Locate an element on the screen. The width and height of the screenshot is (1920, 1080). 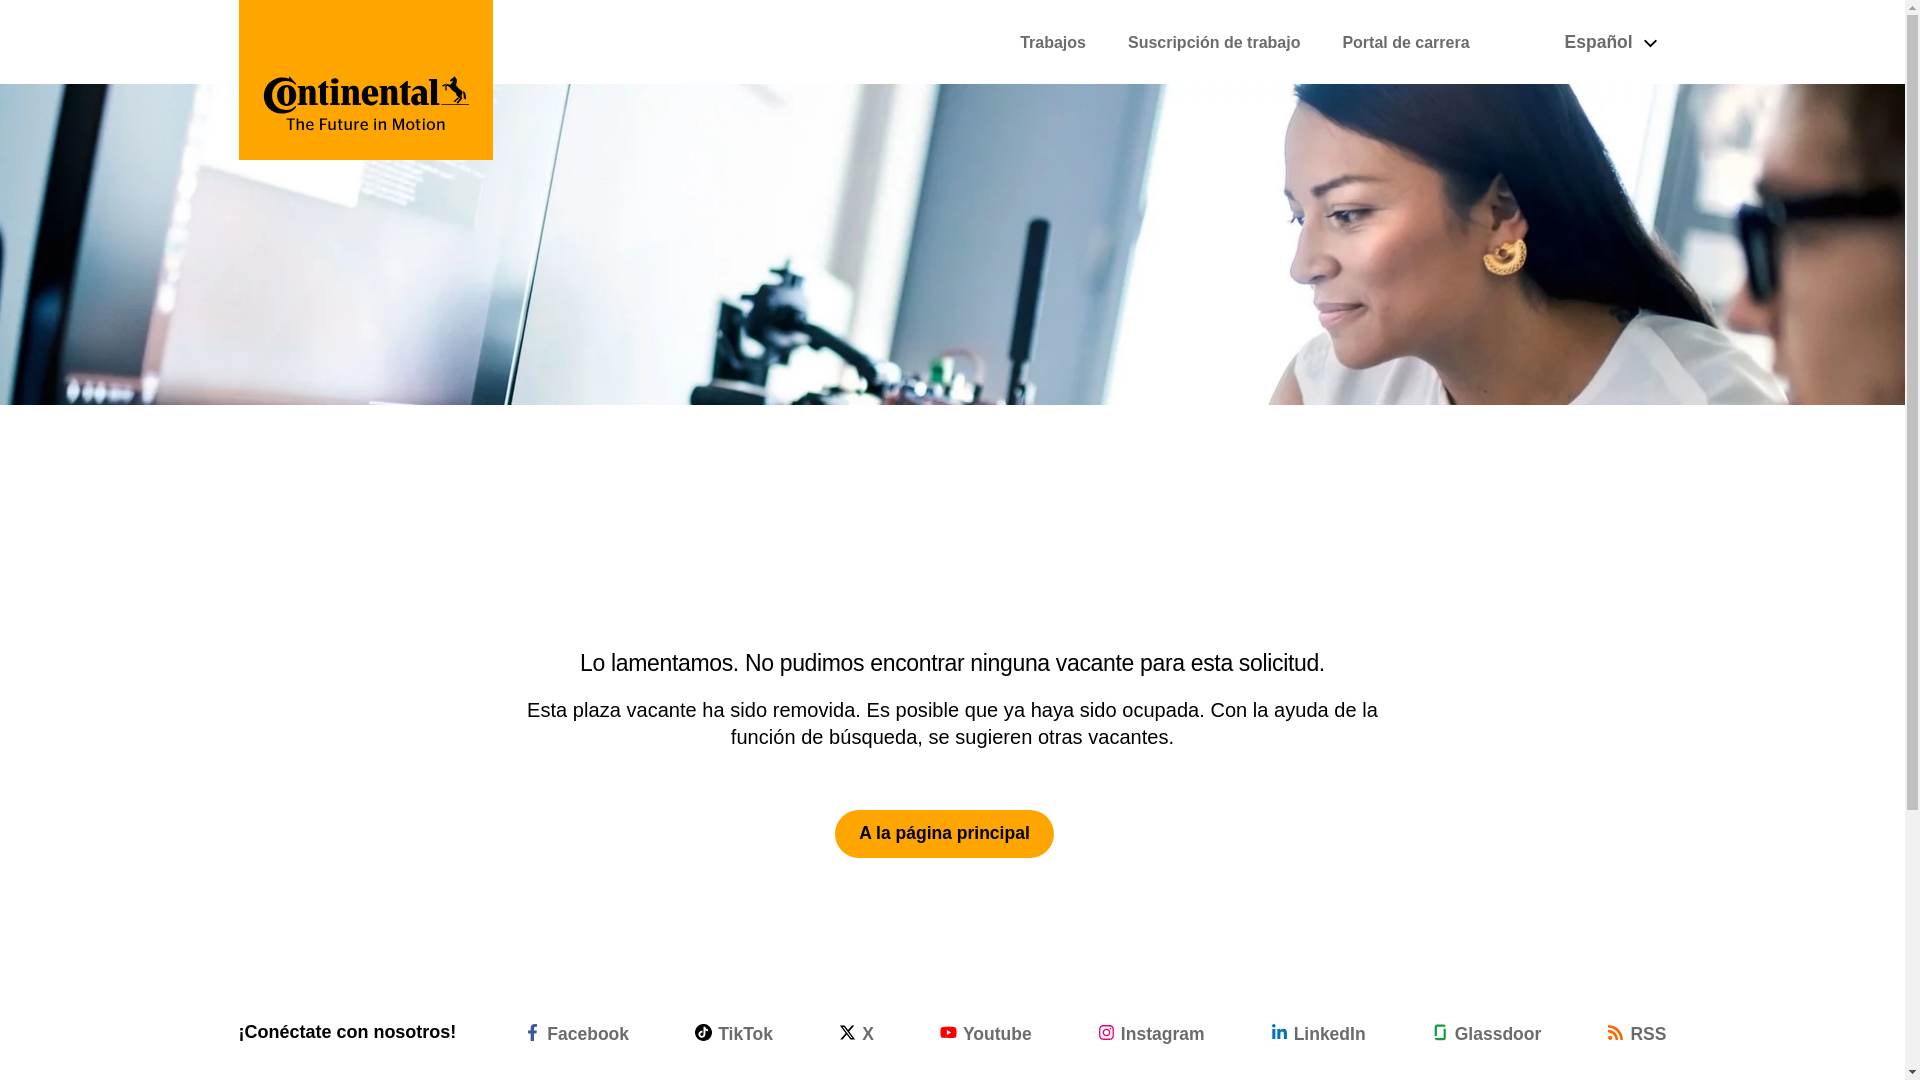
Portal de carrera is located at coordinates (1405, 42).